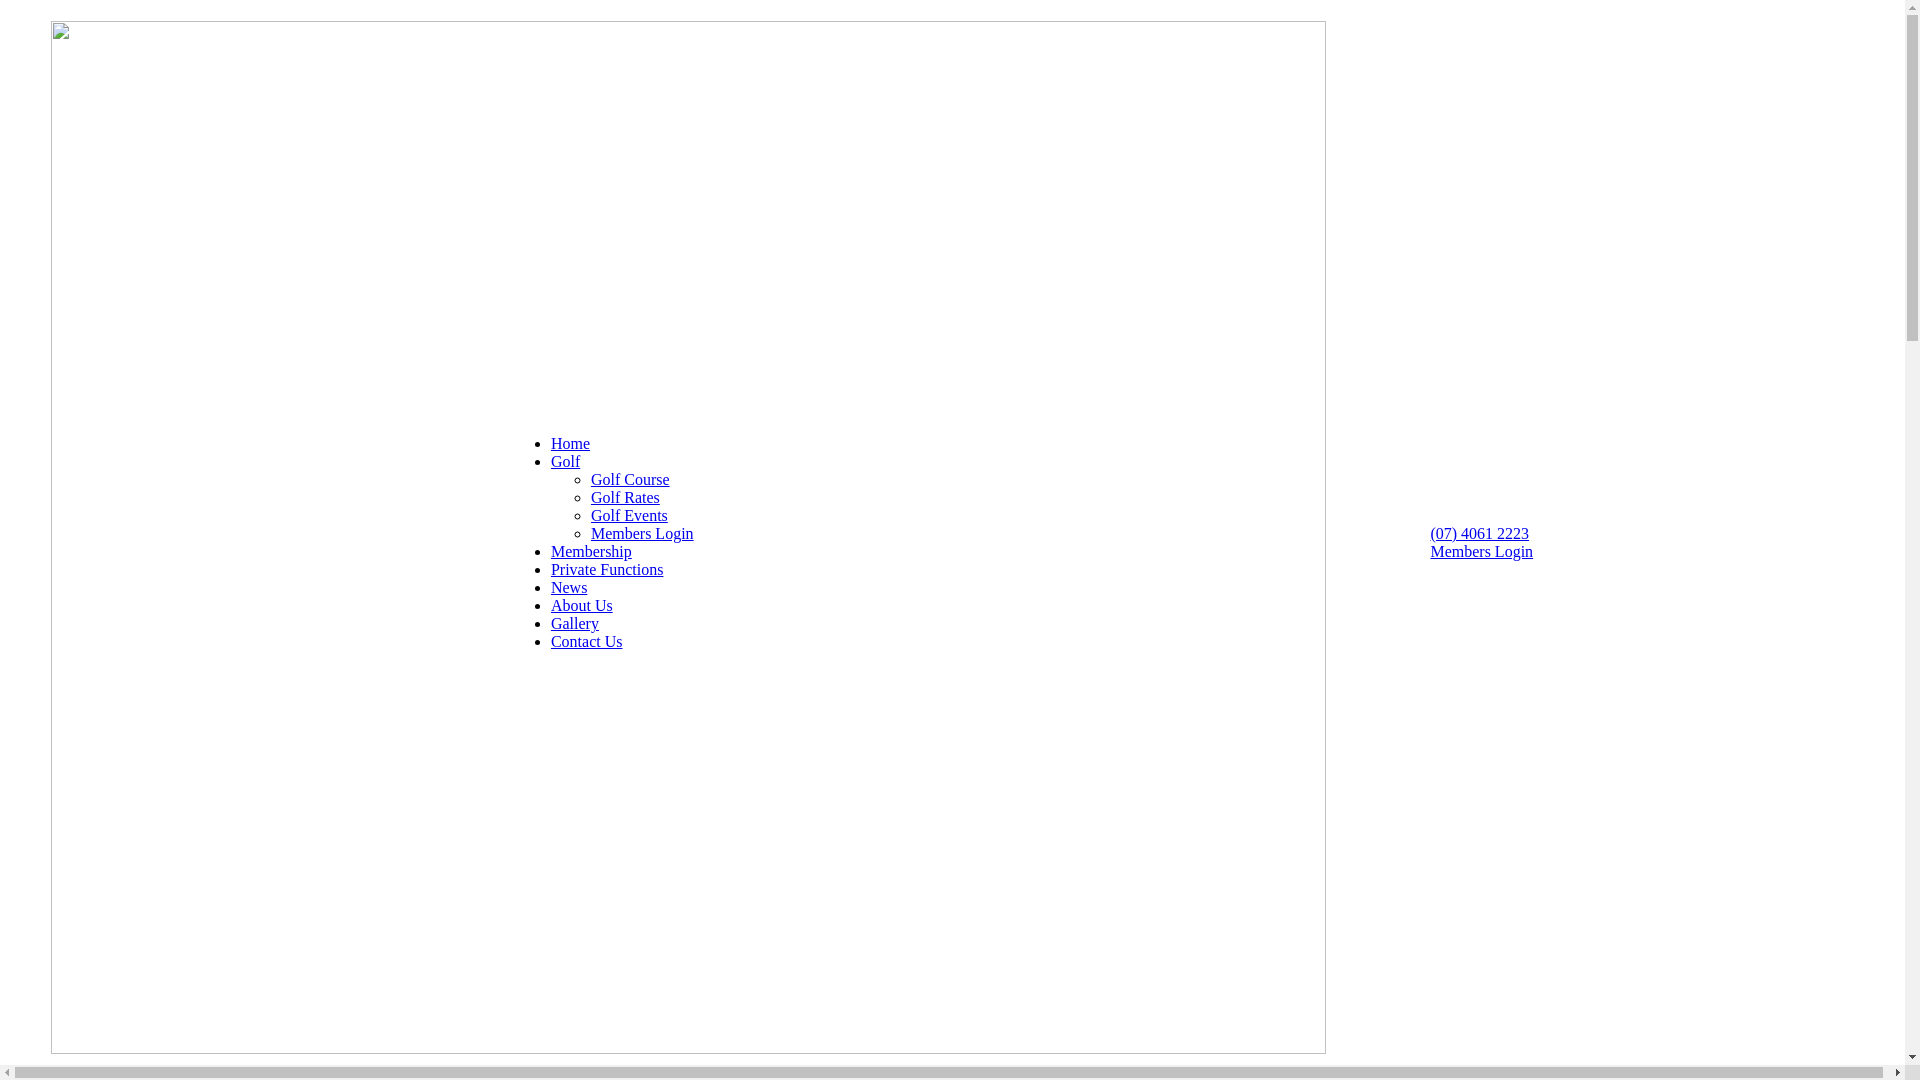  I want to click on Golf Rates, so click(626, 498).